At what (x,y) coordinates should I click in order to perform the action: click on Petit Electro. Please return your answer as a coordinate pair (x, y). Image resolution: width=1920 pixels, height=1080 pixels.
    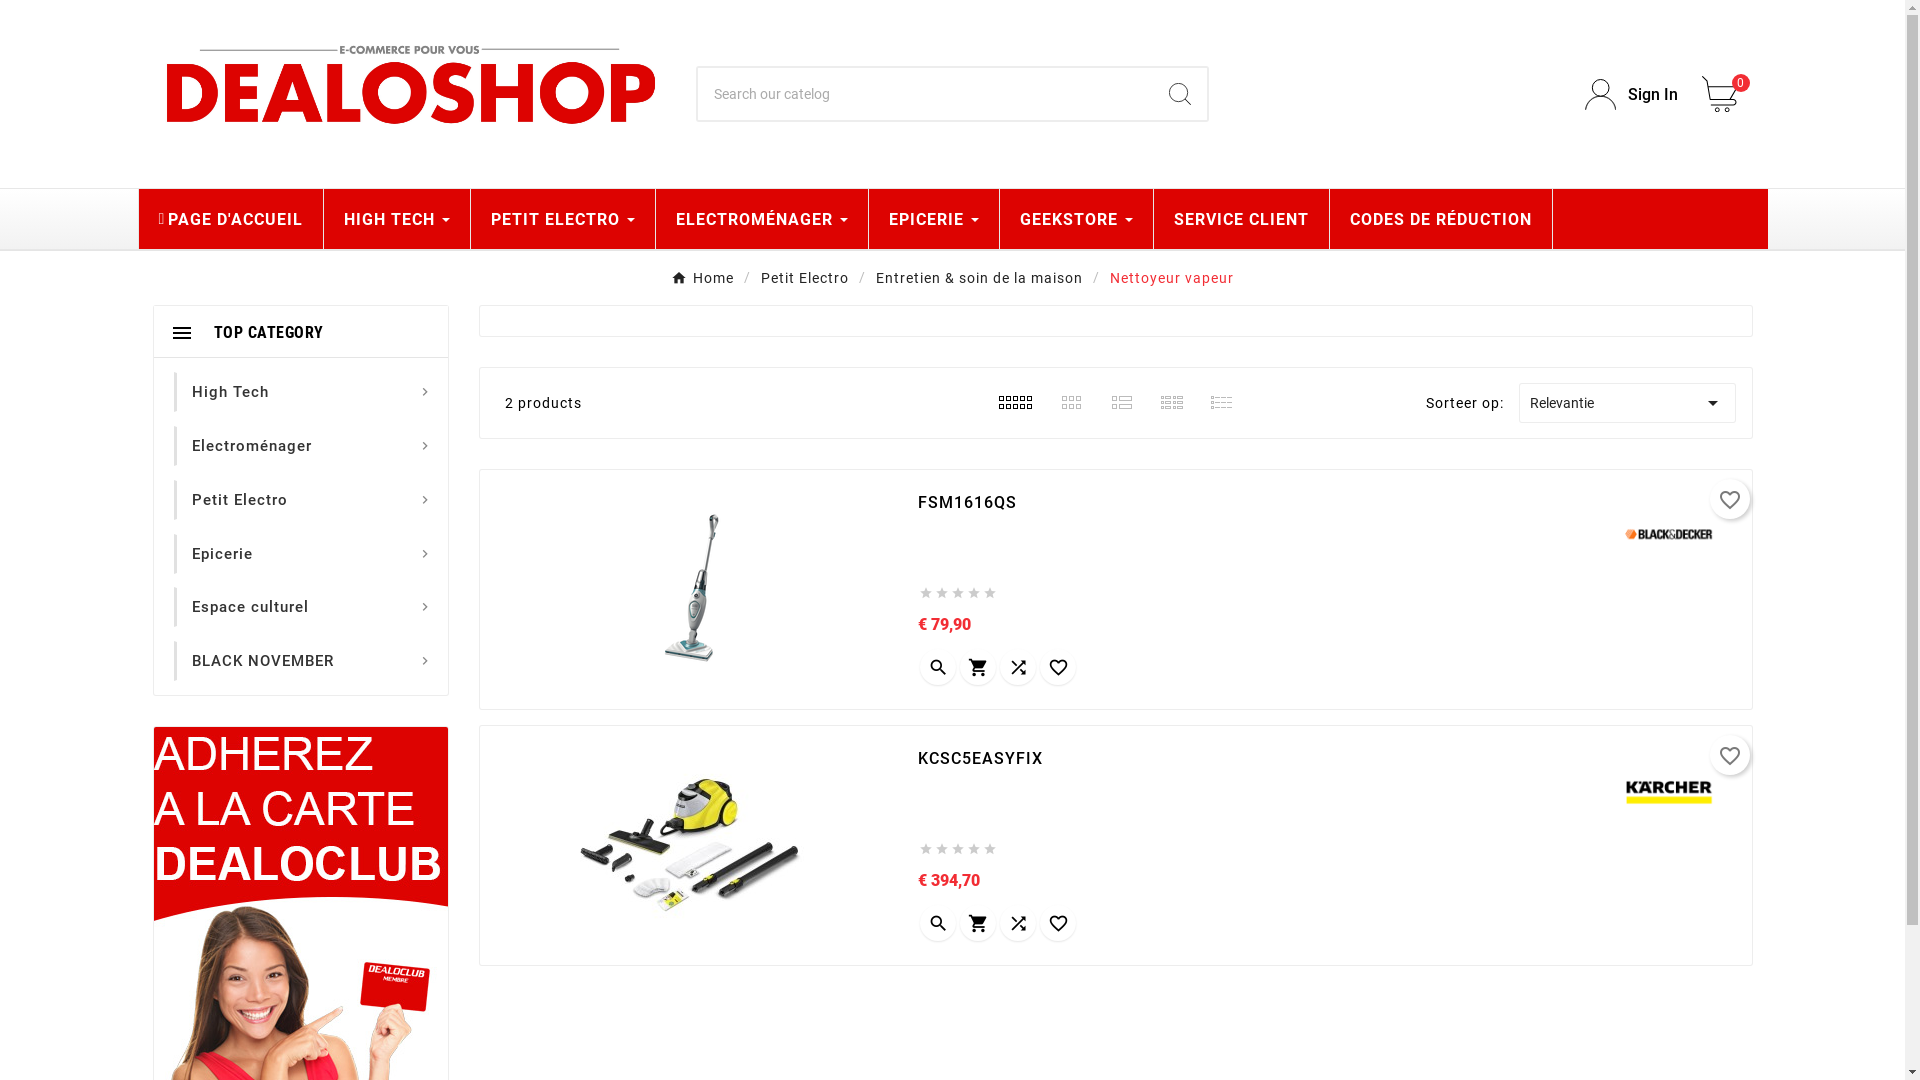
    Looking at the image, I should click on (240, 500).